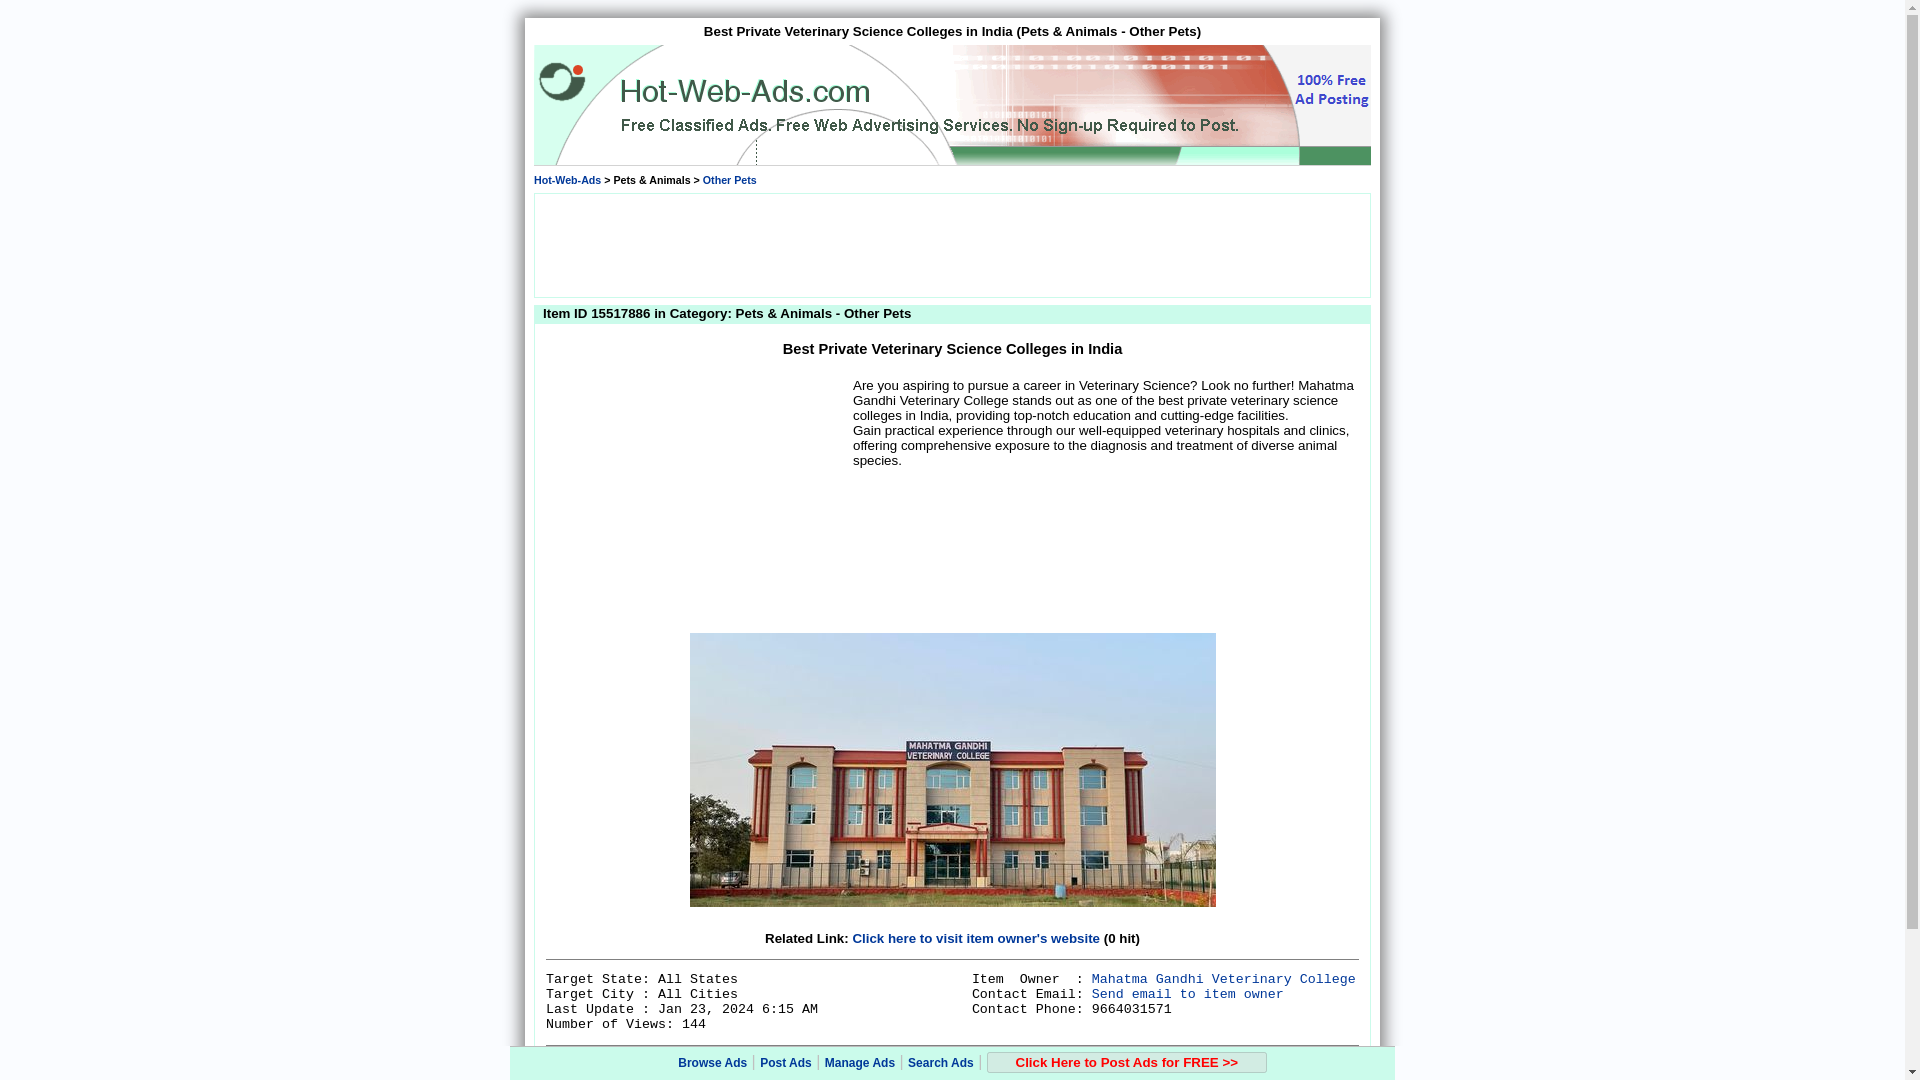 The width and height of the screenshot is (1920, 1080). I want to click on Search Ads, so click(940, 1063).